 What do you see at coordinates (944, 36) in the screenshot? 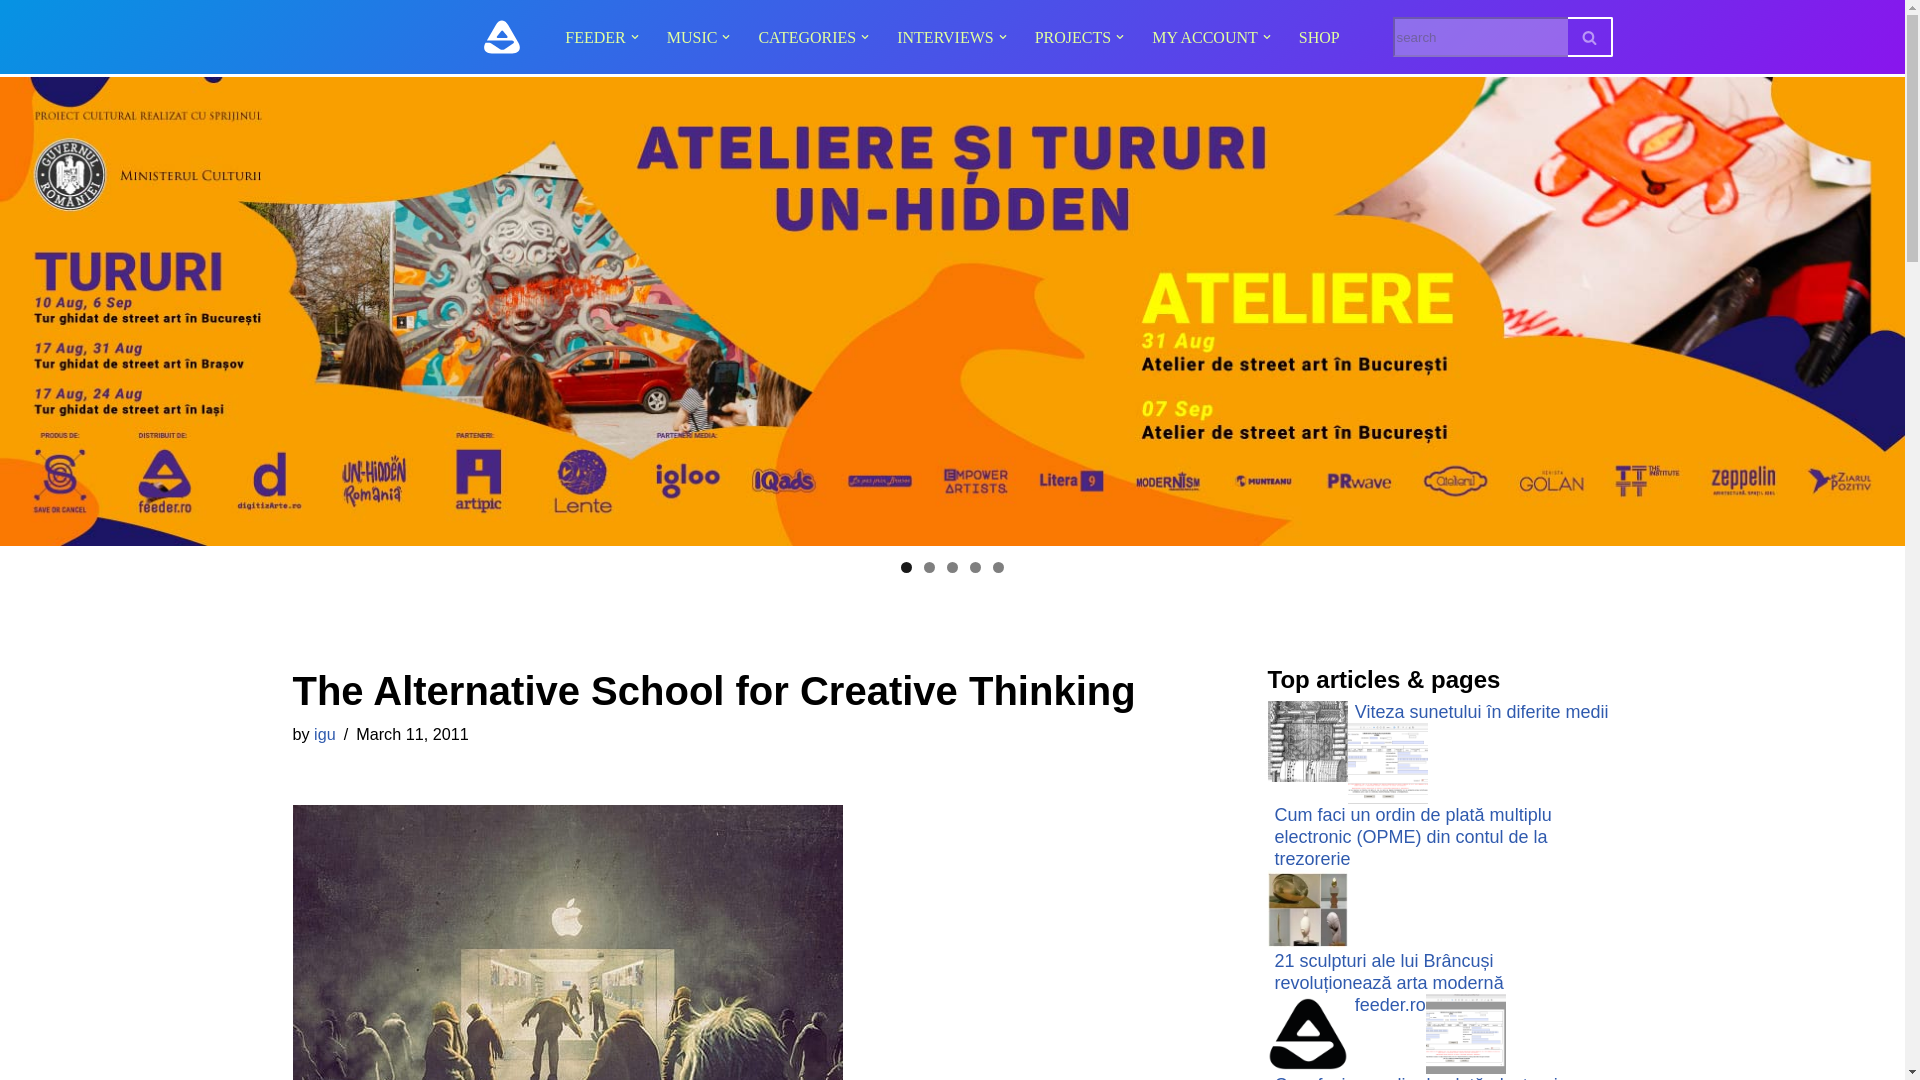
I see `INTERVIEWS` at bounding box center [944, 36].